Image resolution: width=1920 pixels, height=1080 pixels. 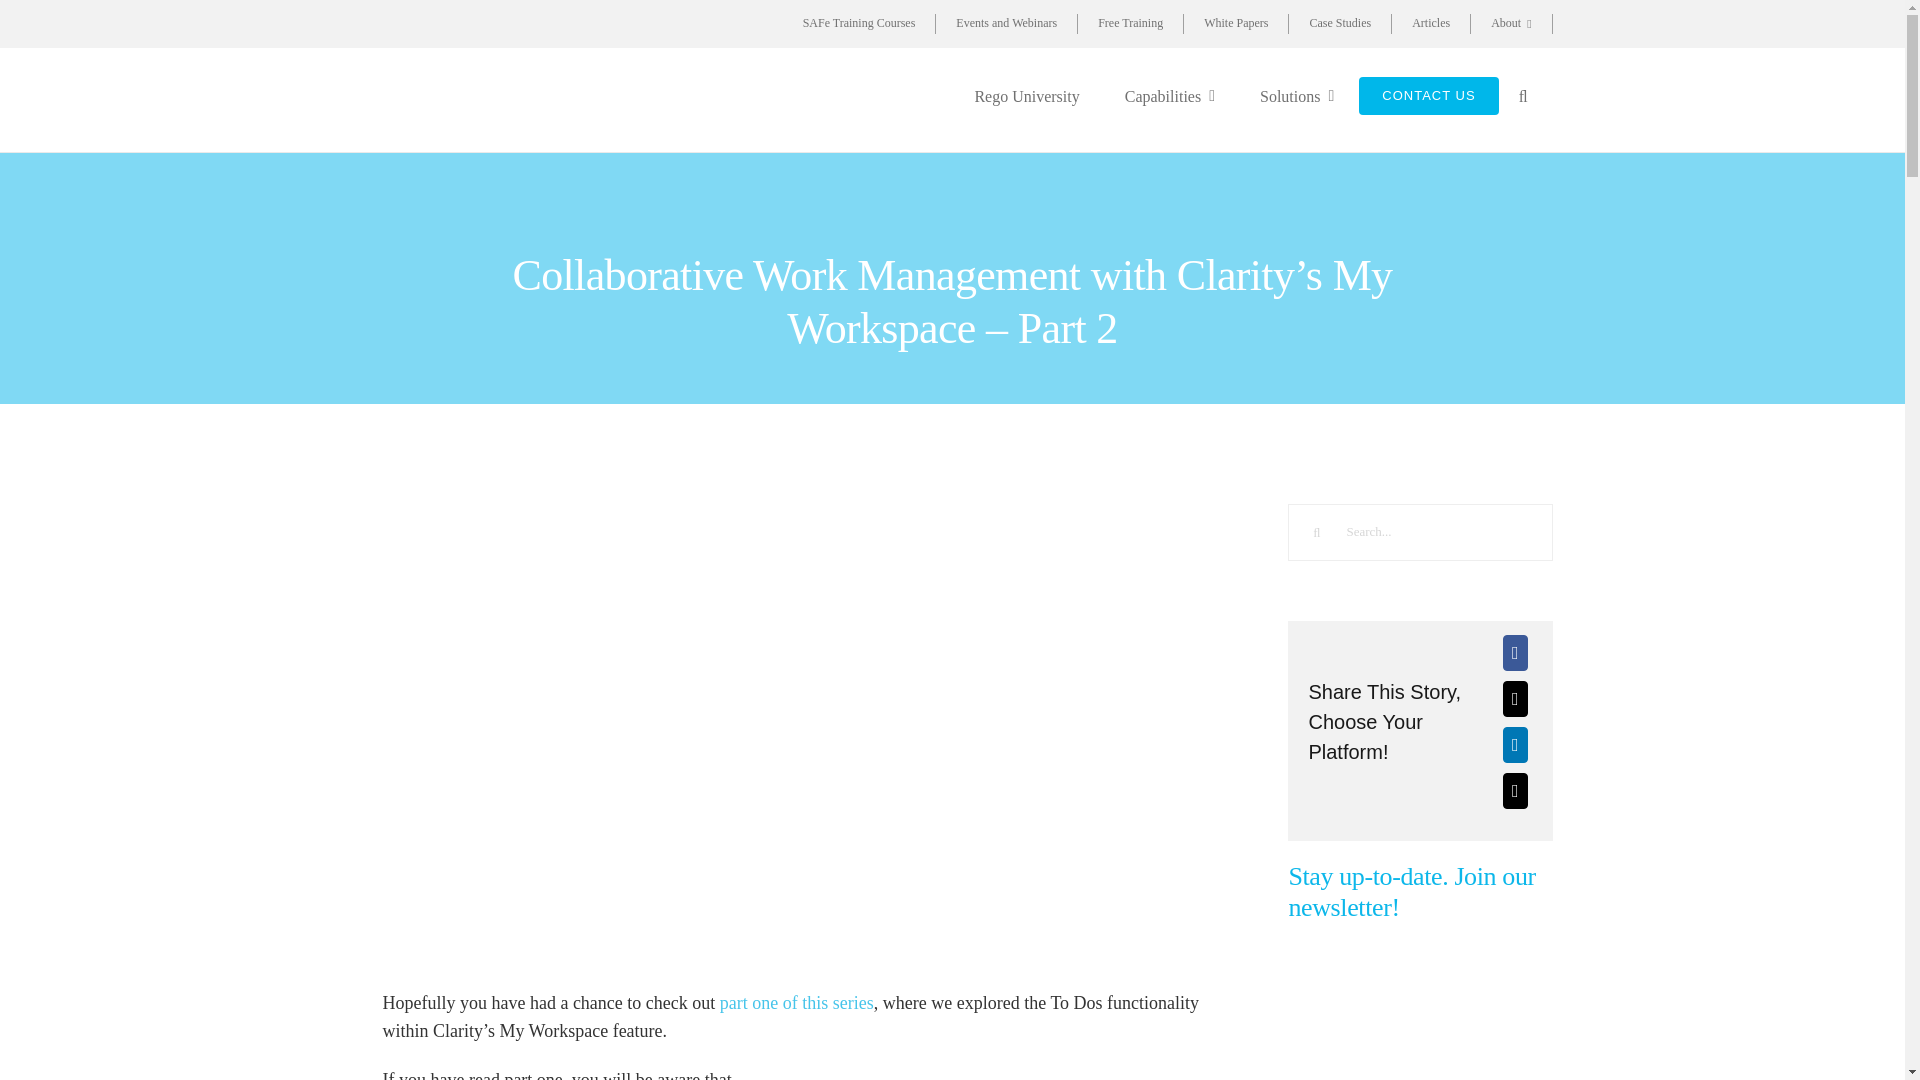 What do you see at coordinates (1006, 24) in the screenshot?
I see `Events and Webinars` at bounding box center [1006, 24].